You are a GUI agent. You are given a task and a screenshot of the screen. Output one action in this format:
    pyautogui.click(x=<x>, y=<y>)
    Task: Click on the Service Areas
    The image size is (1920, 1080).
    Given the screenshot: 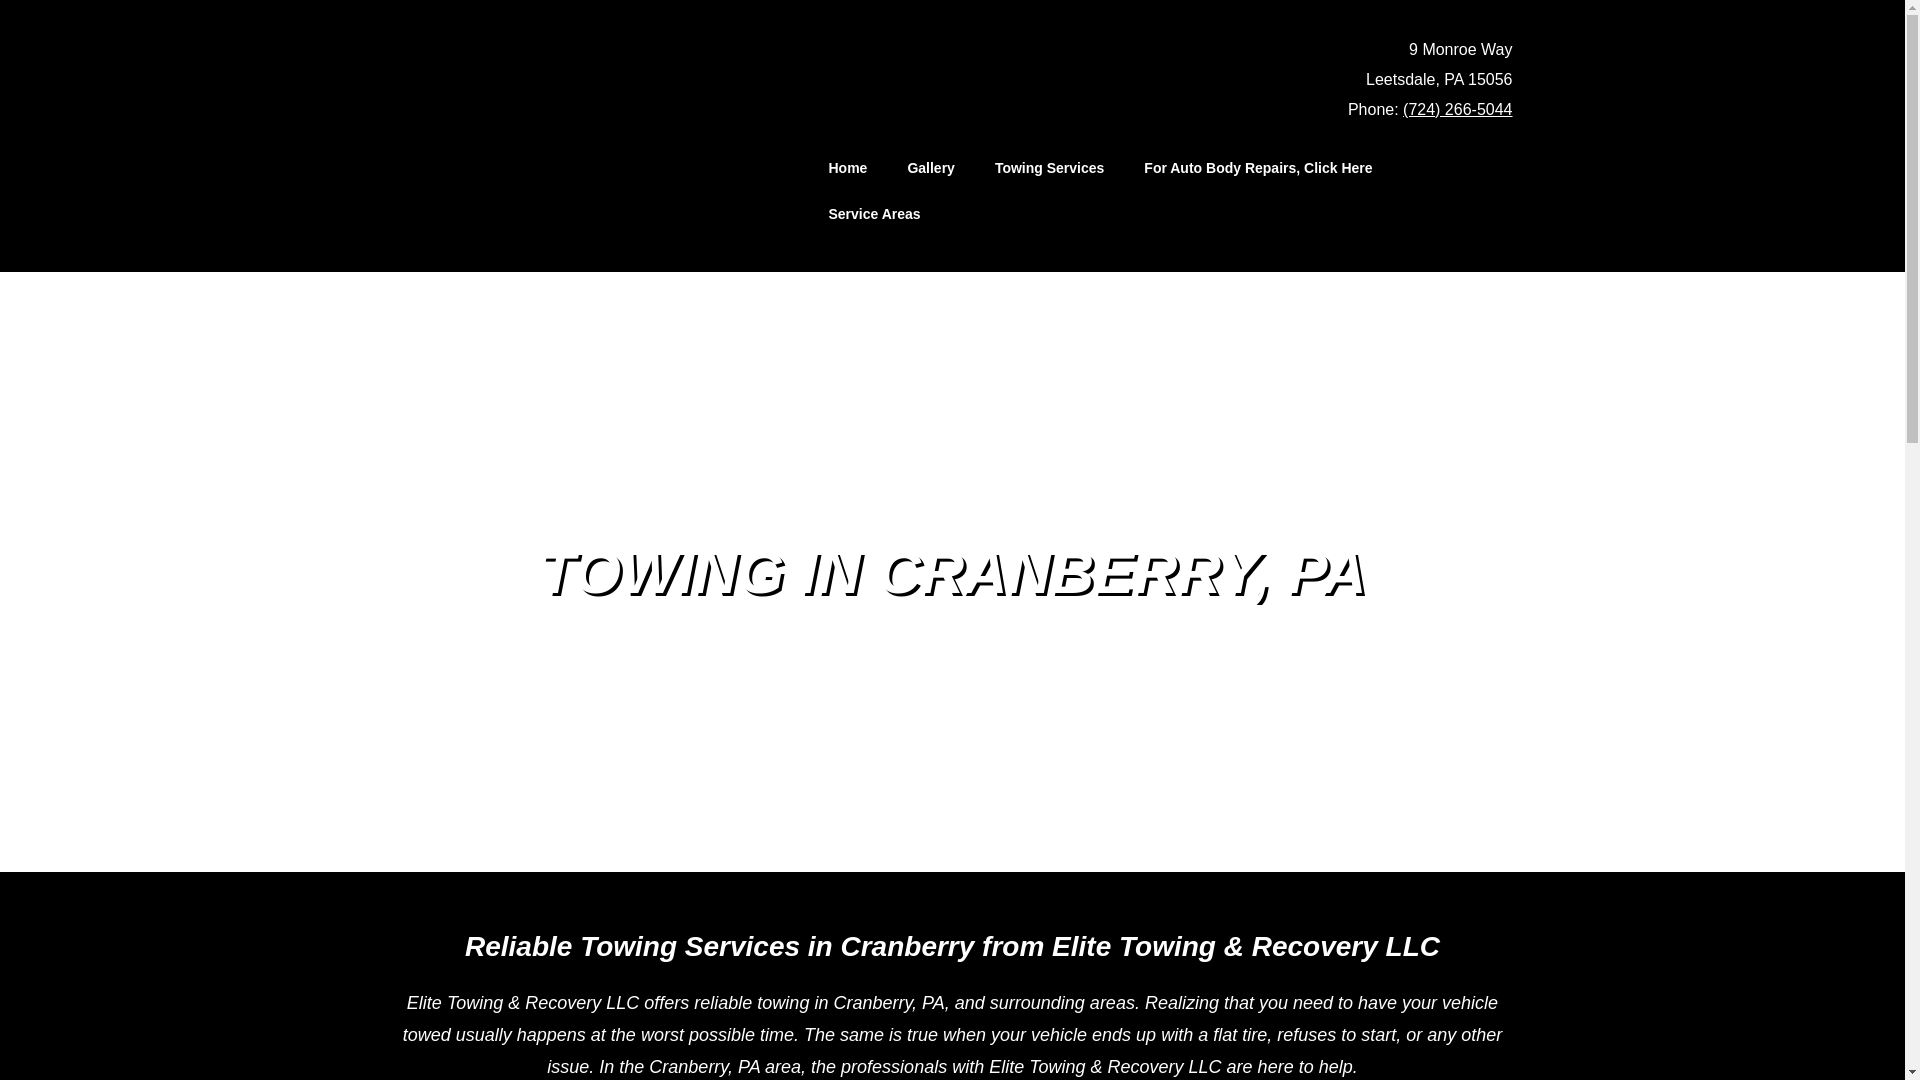 What is the action you would take?
    pyautogui.click(x=874, y=214)
    